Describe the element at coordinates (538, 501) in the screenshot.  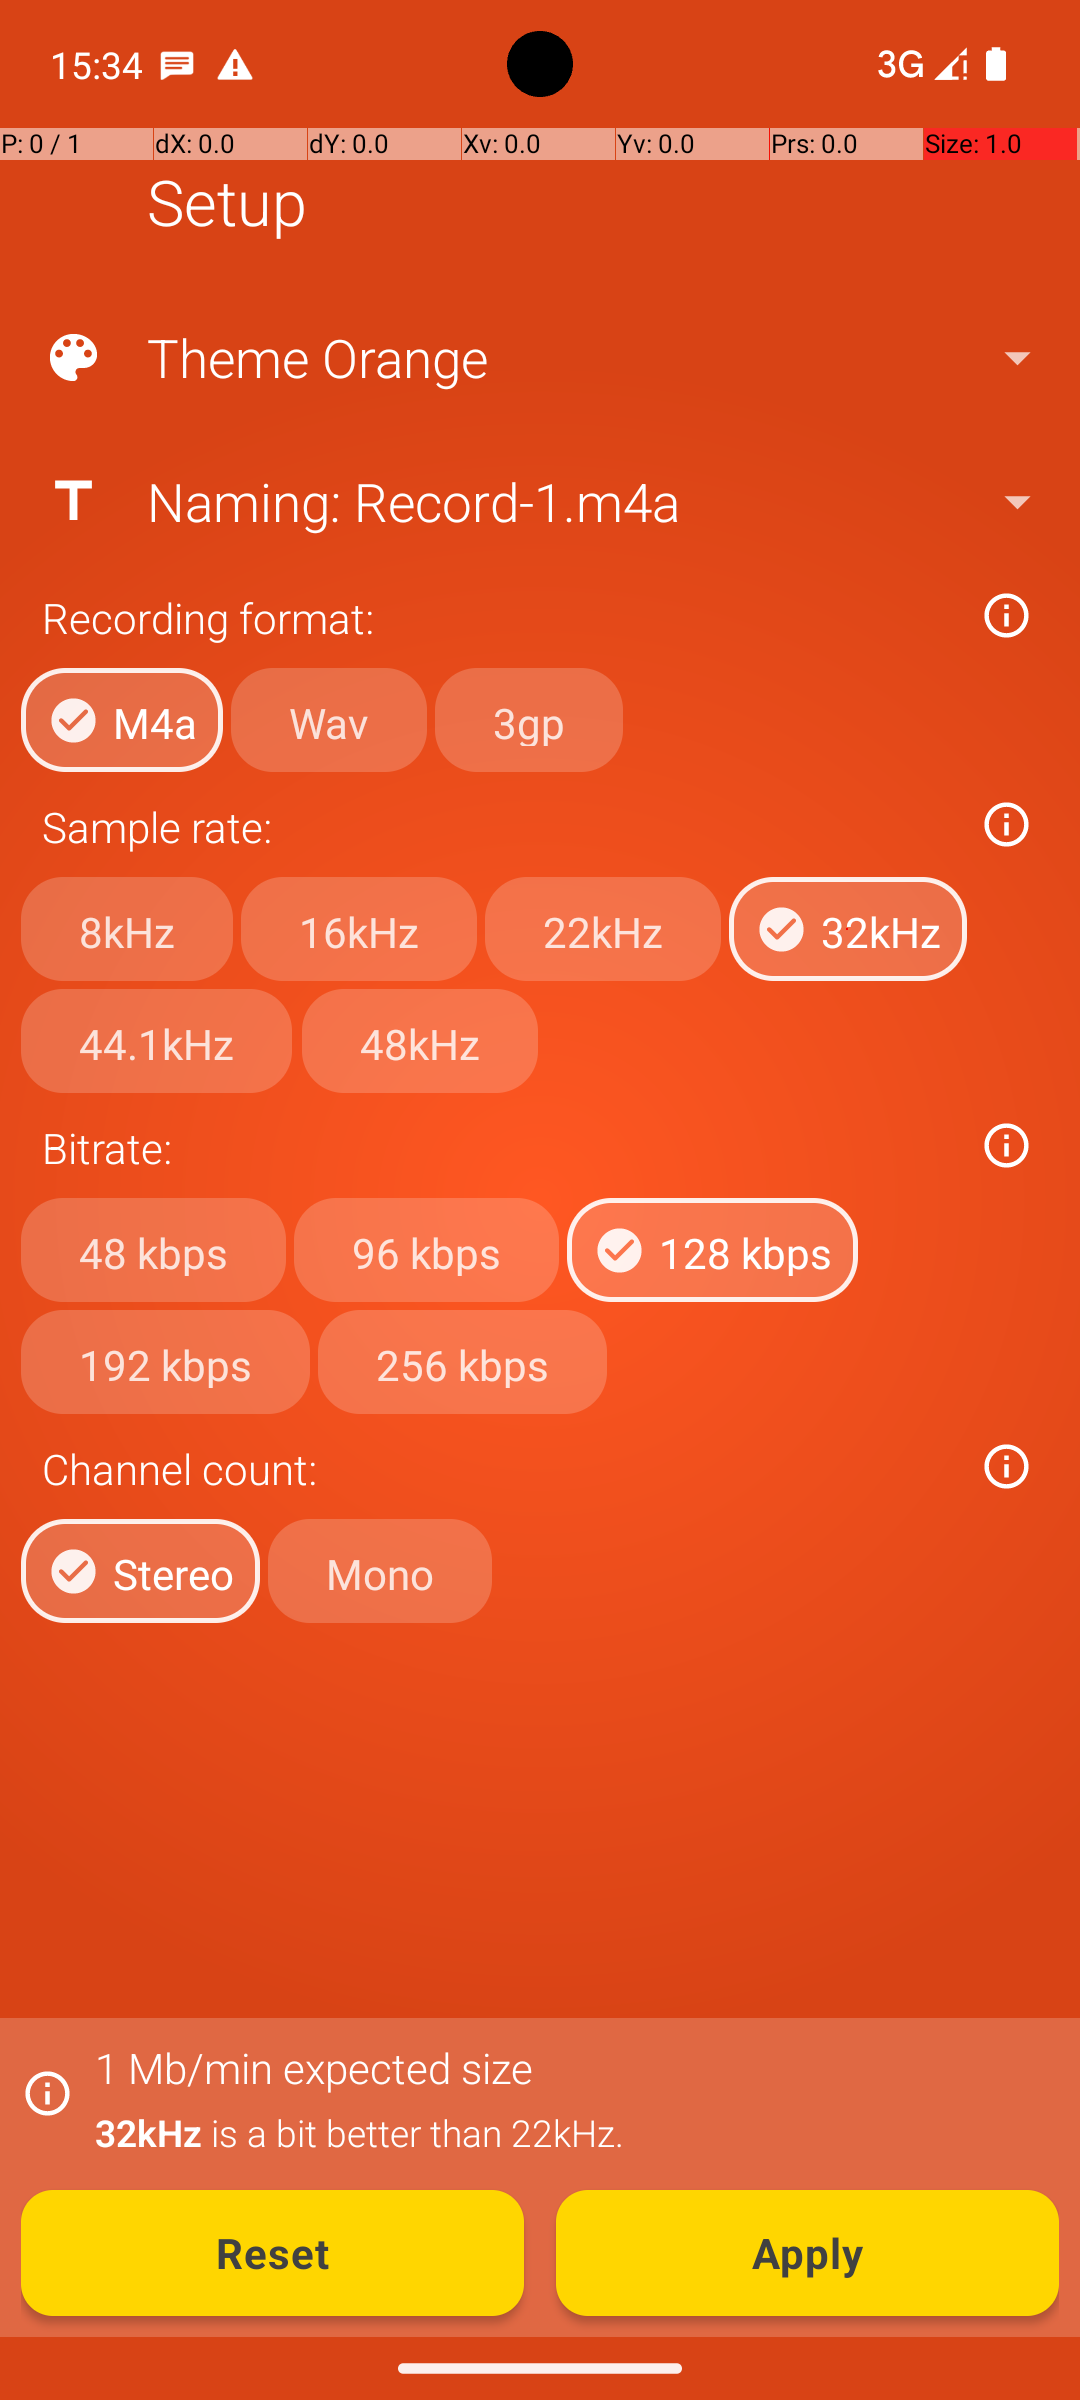
I see `Naming: Record-1.m4a` at that location.